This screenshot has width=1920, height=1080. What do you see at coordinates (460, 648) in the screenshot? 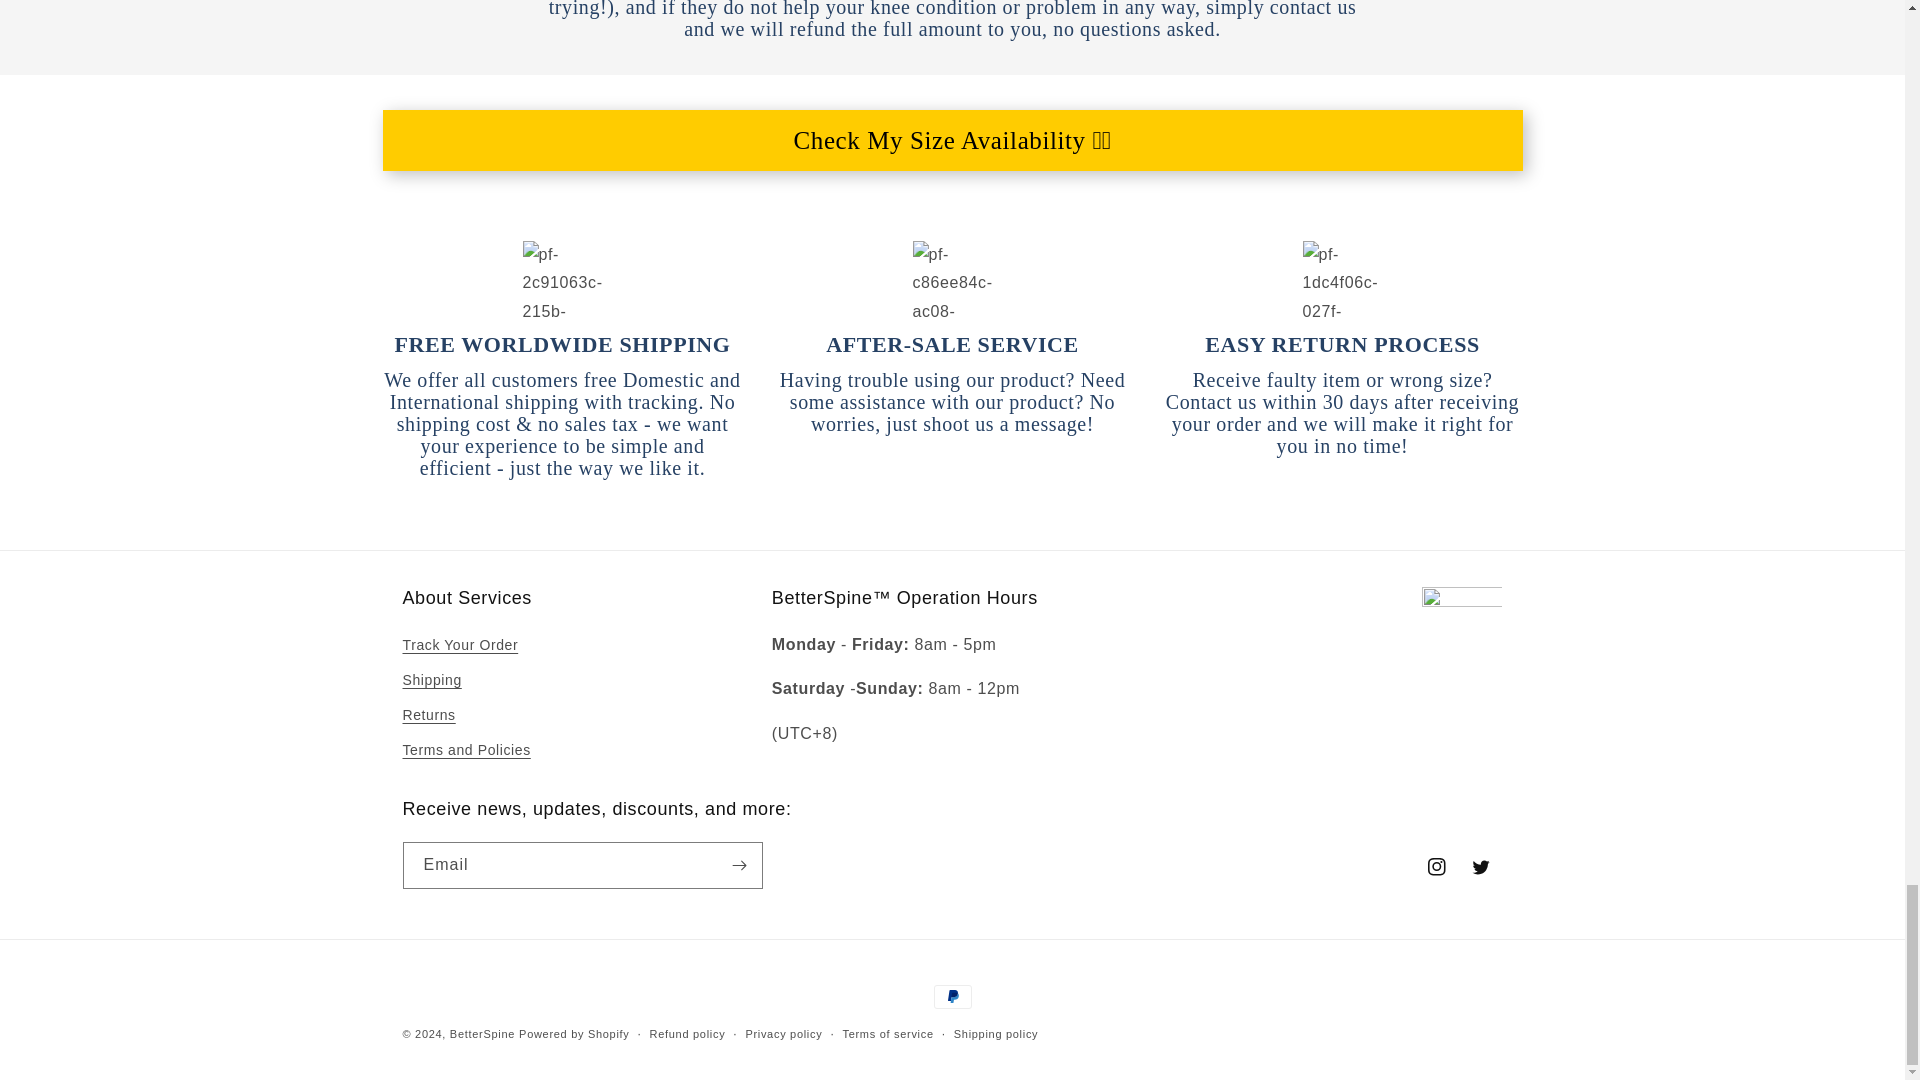
I see `Track Your Order` at bounding box center [460, 648].